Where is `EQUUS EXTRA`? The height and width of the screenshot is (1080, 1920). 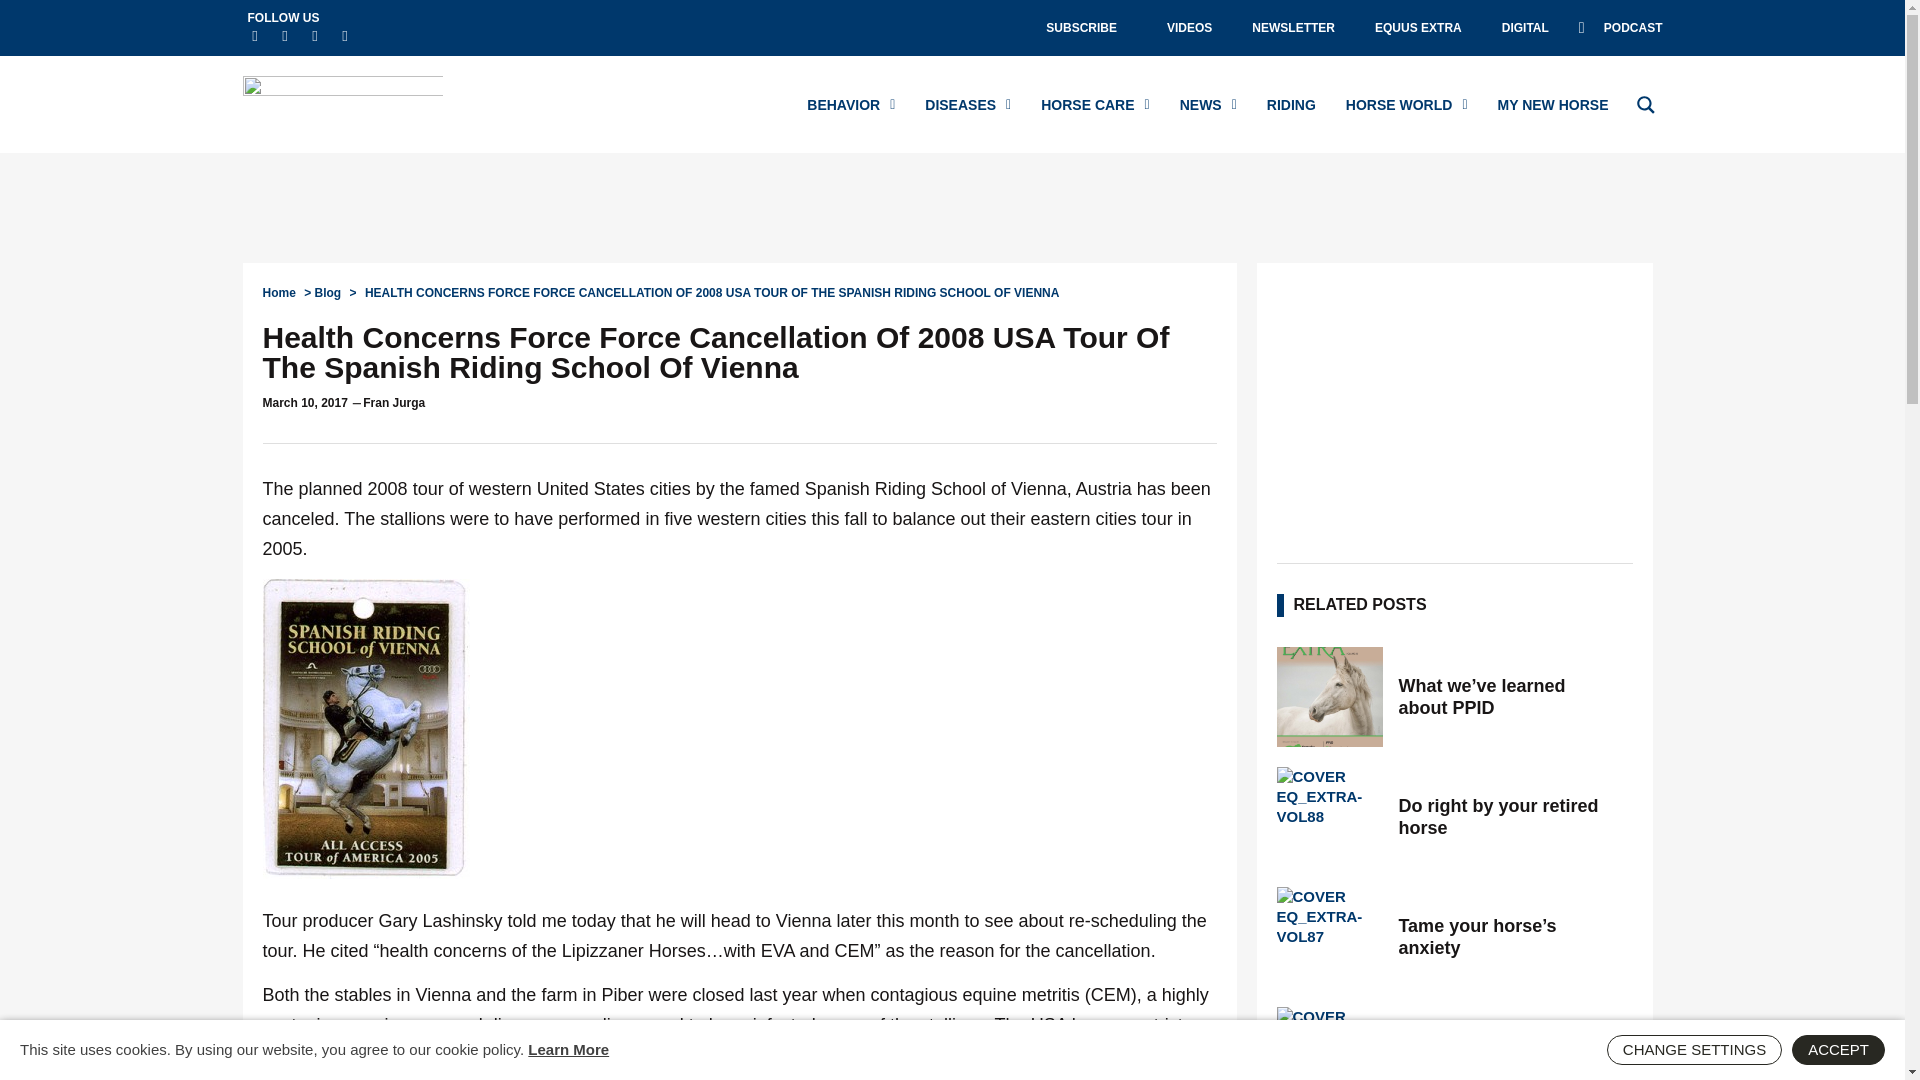
EQUUS EXTRA is located at coordinates (1418, 28).